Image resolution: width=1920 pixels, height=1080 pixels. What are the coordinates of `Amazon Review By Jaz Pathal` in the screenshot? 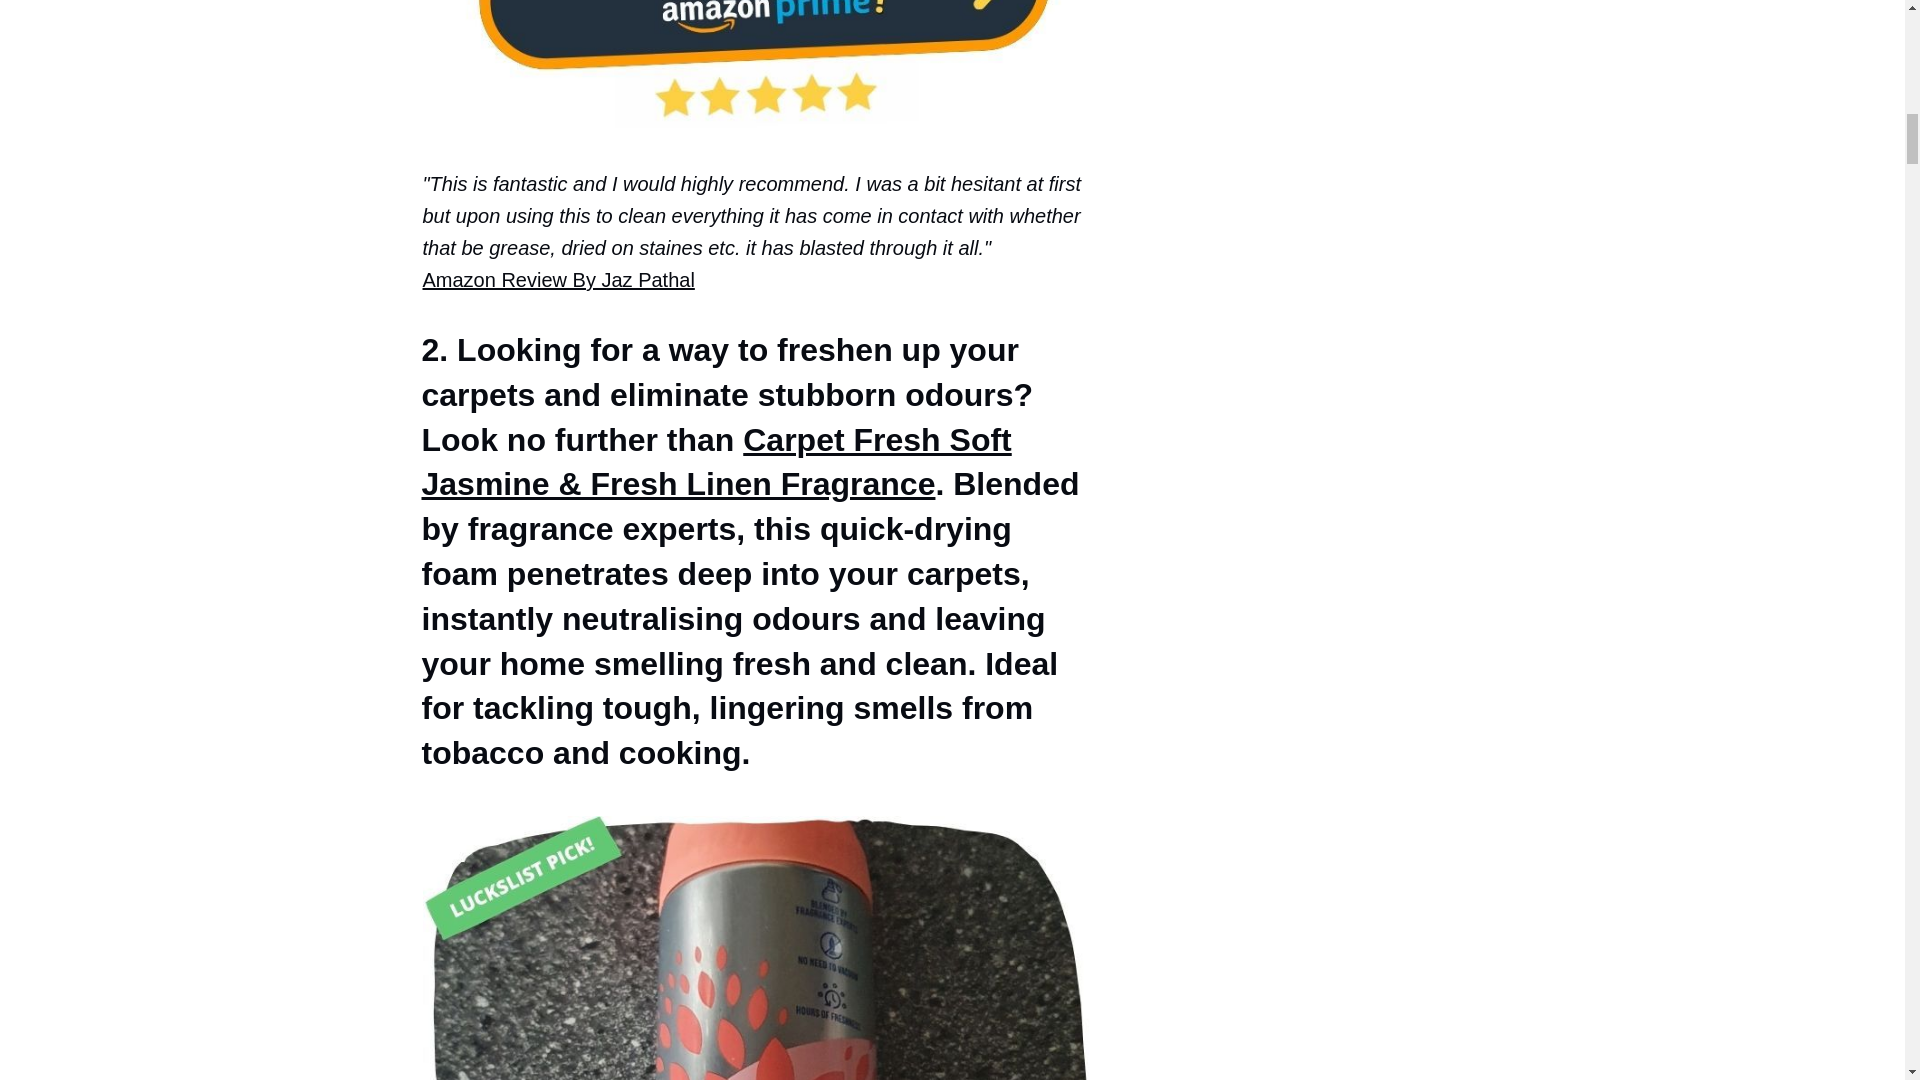 It's located at (558, 279).